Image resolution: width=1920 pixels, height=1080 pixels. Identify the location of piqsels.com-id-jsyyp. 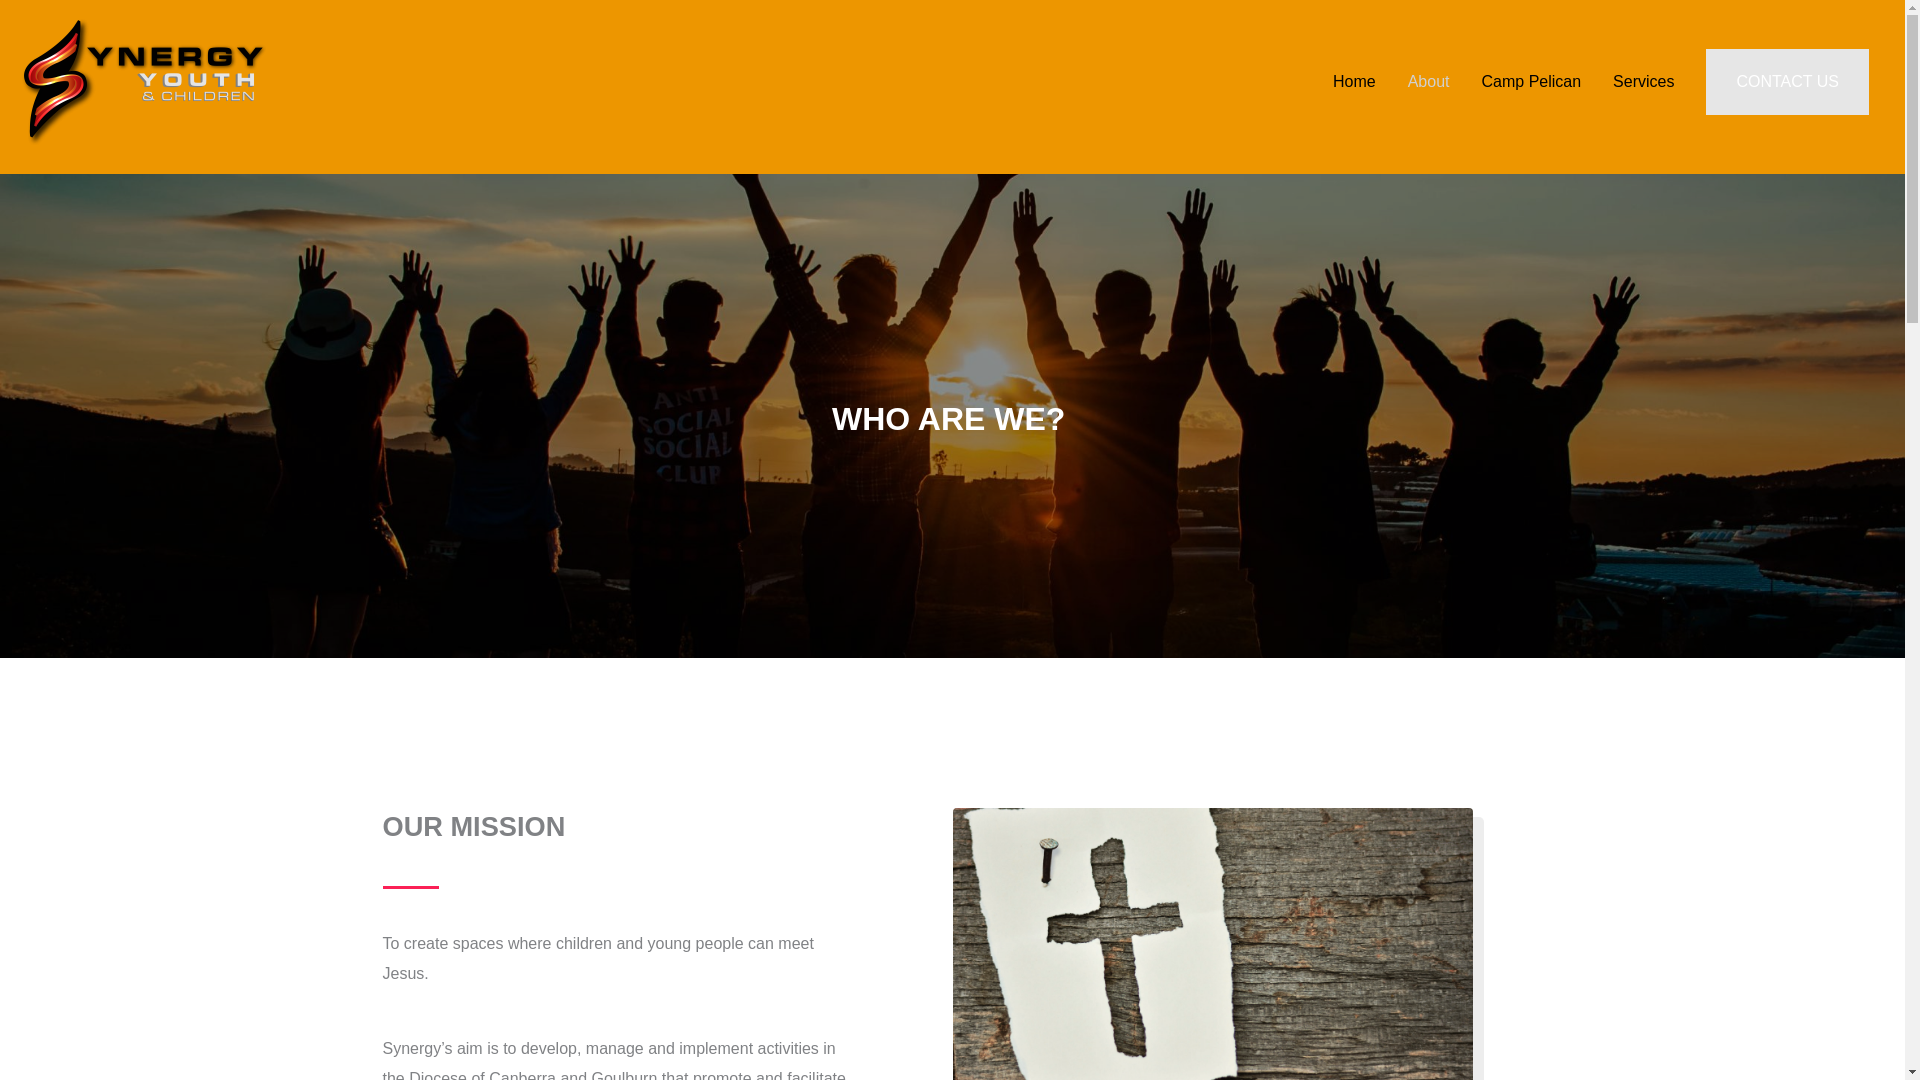
(1212, 944).